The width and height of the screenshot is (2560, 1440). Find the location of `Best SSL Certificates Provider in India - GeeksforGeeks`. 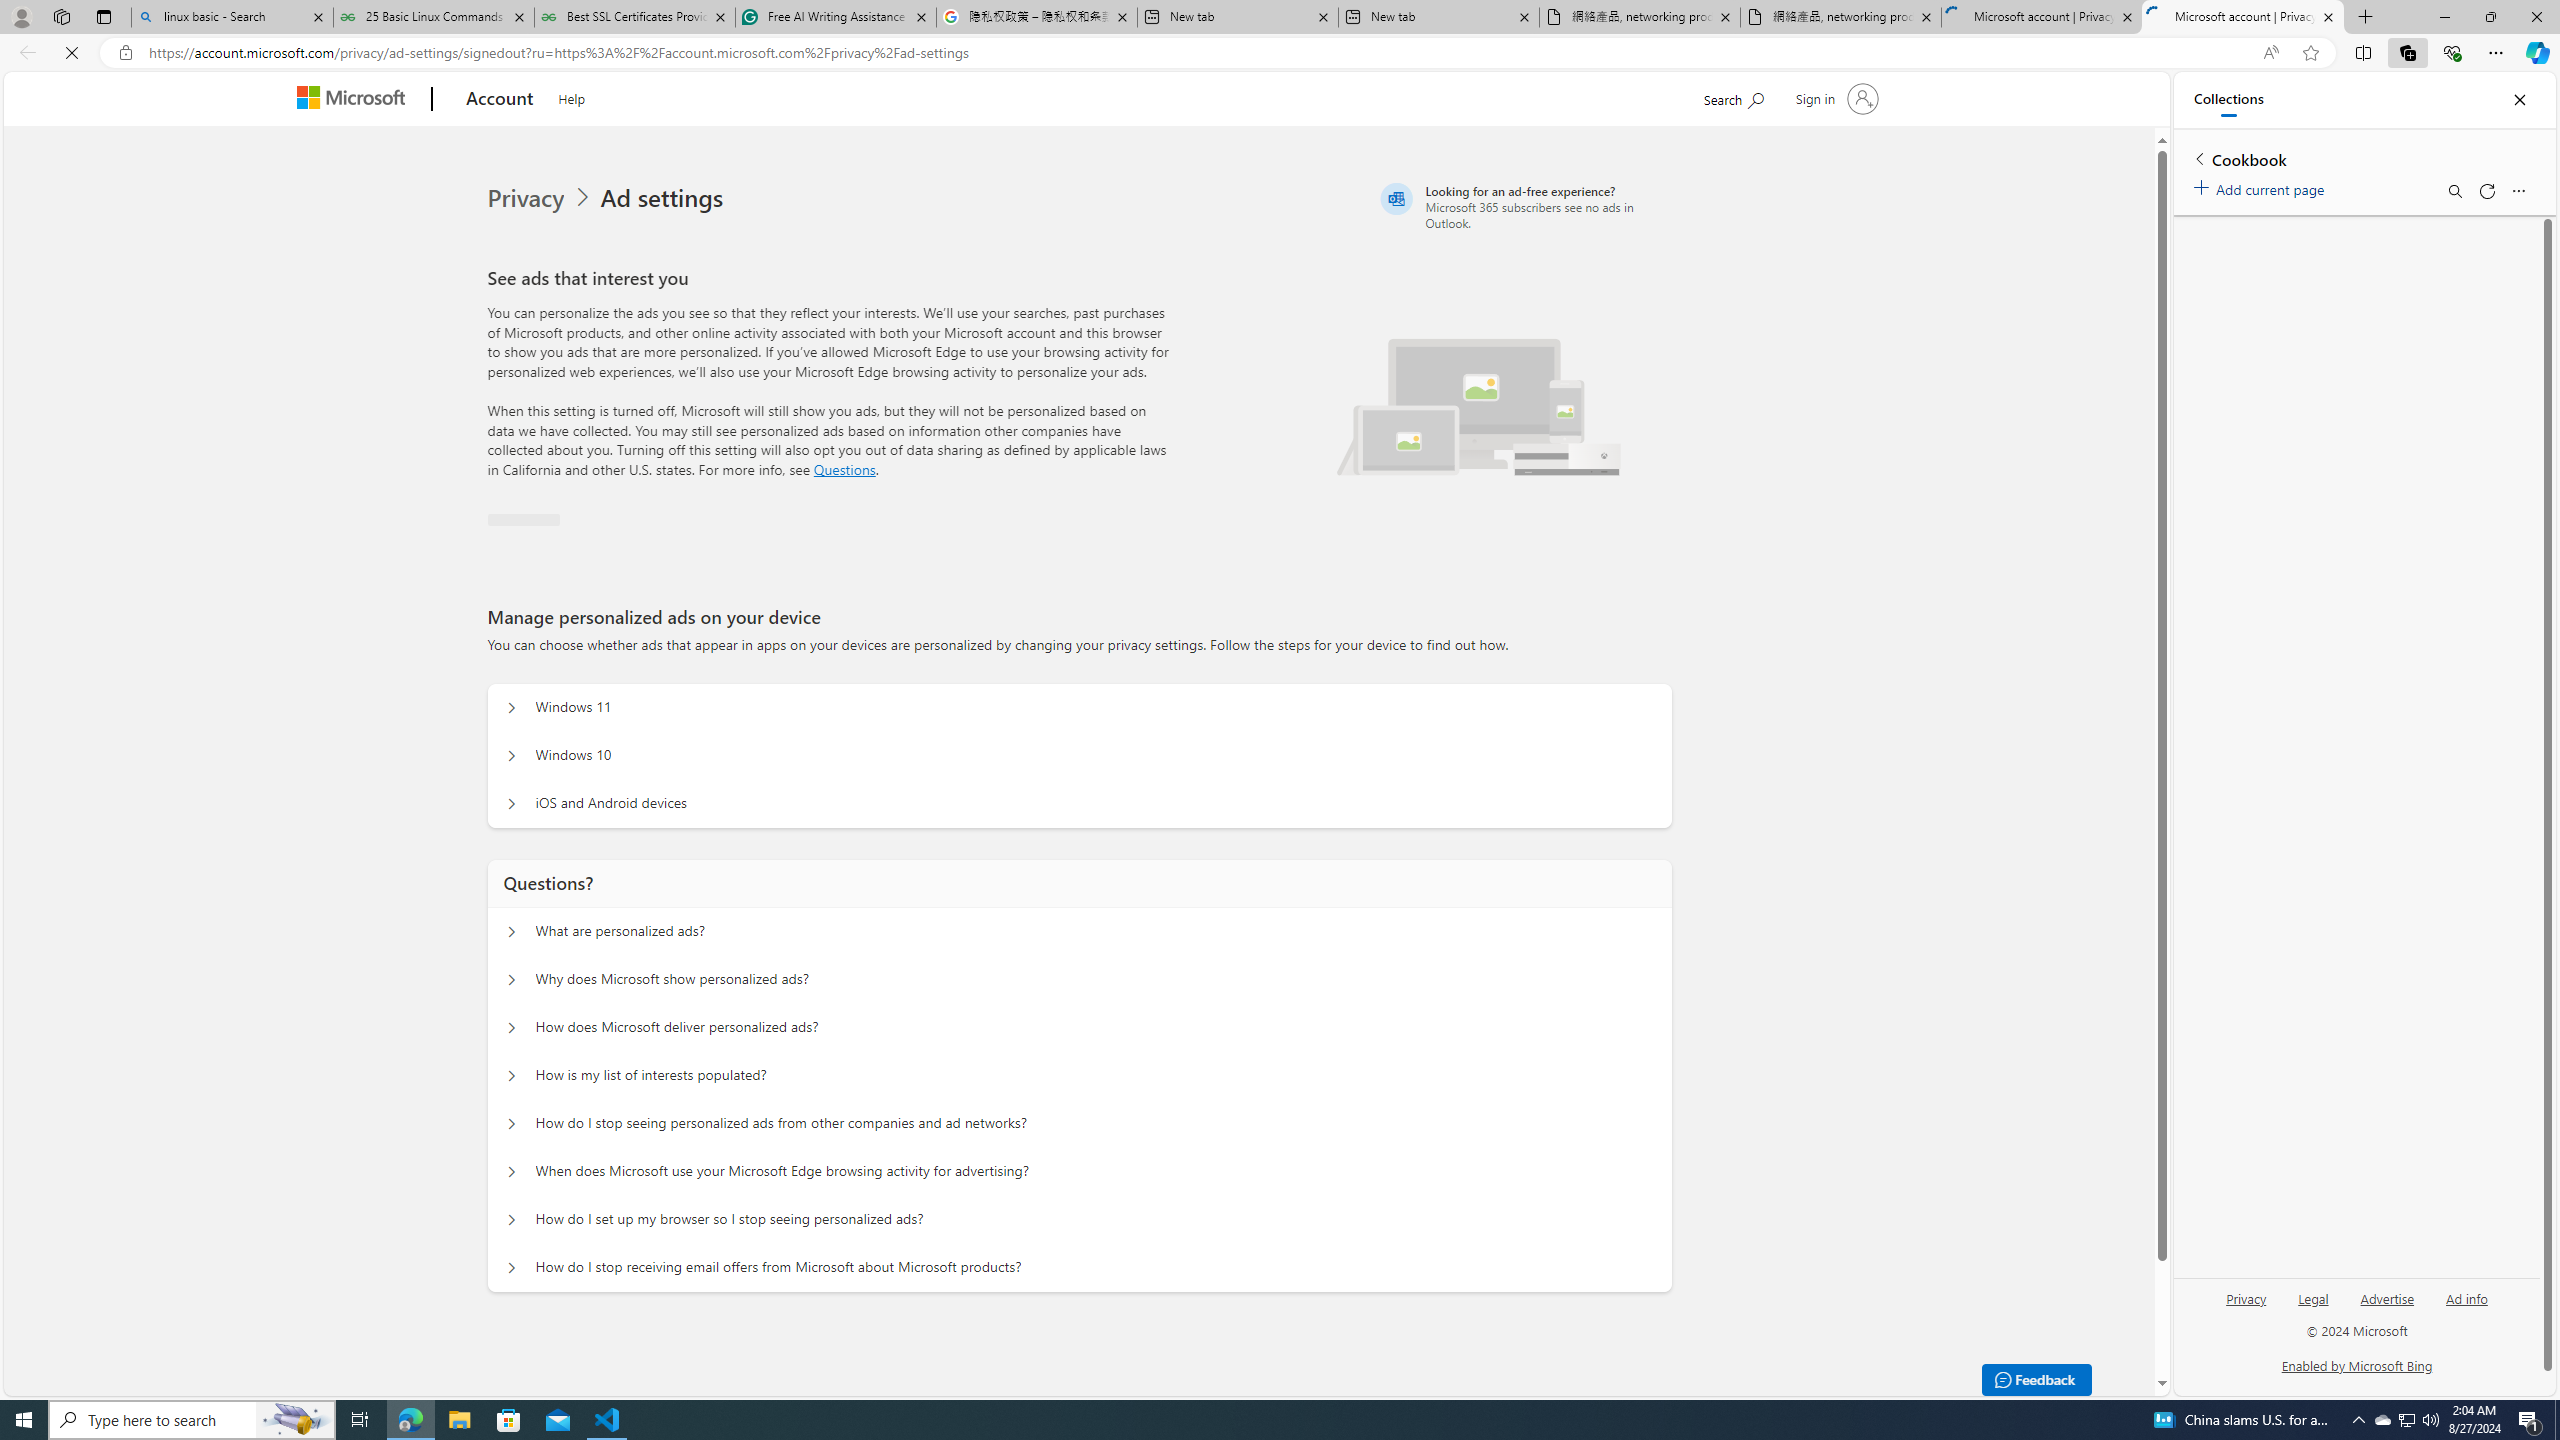

Best SSL Certificates Provider in India - GeeksforGeeks is located at coordinates (634, 17).